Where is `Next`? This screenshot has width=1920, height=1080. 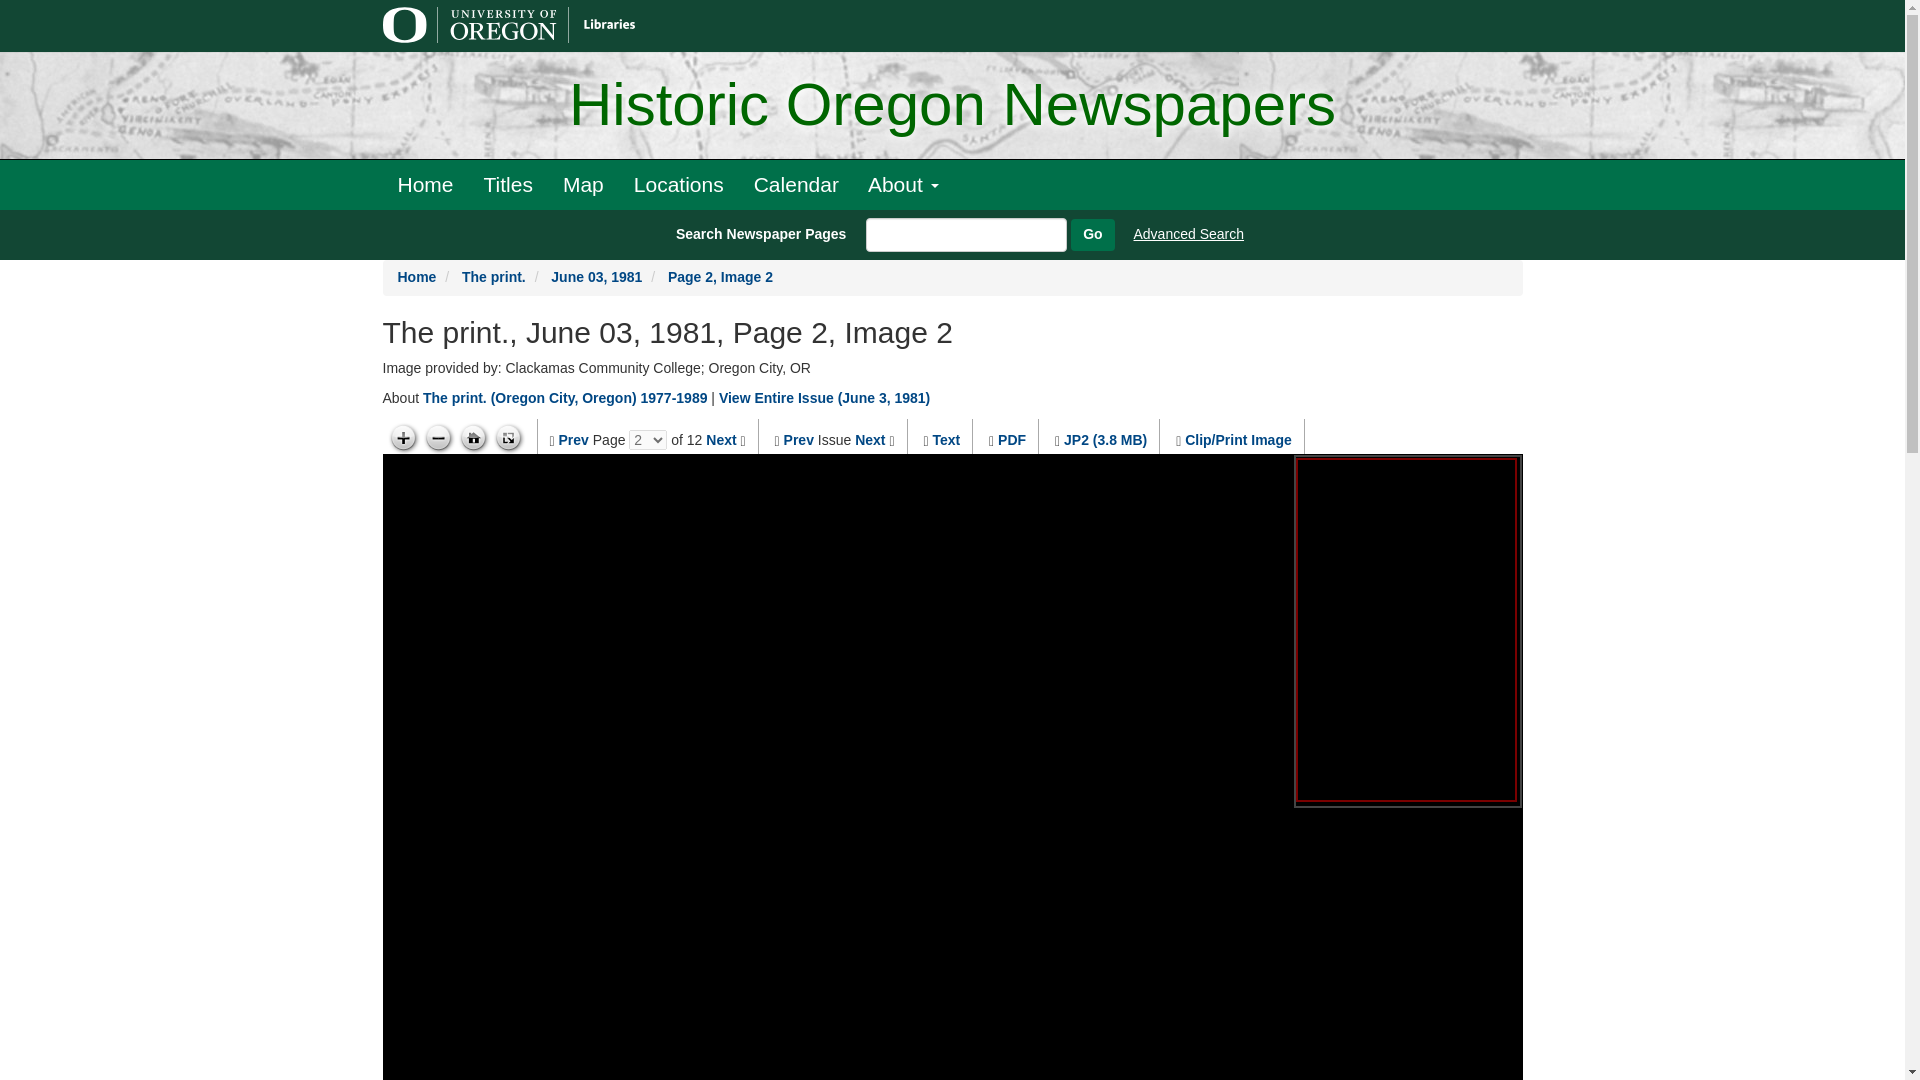
Next is located at coordinates (720, 440).